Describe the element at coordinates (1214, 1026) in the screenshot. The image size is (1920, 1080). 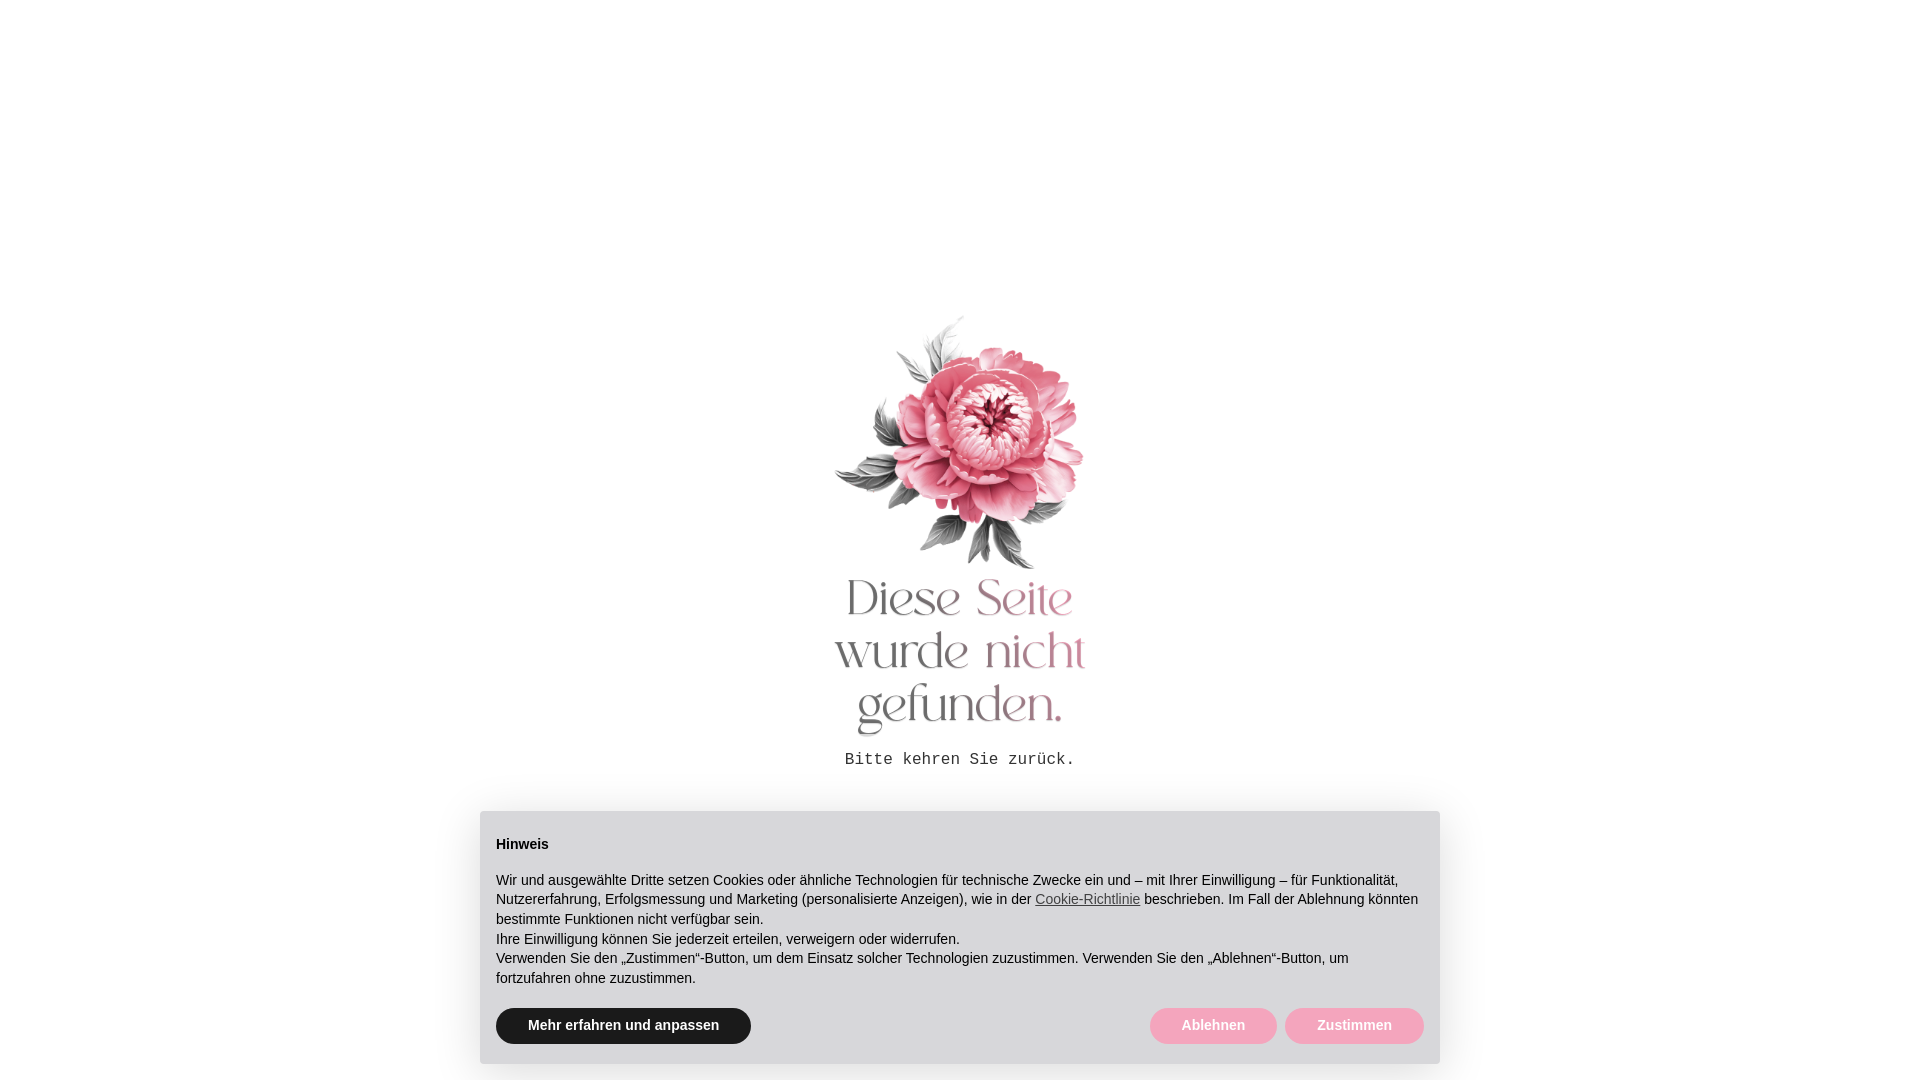
I see `Ablehnen` at that location.